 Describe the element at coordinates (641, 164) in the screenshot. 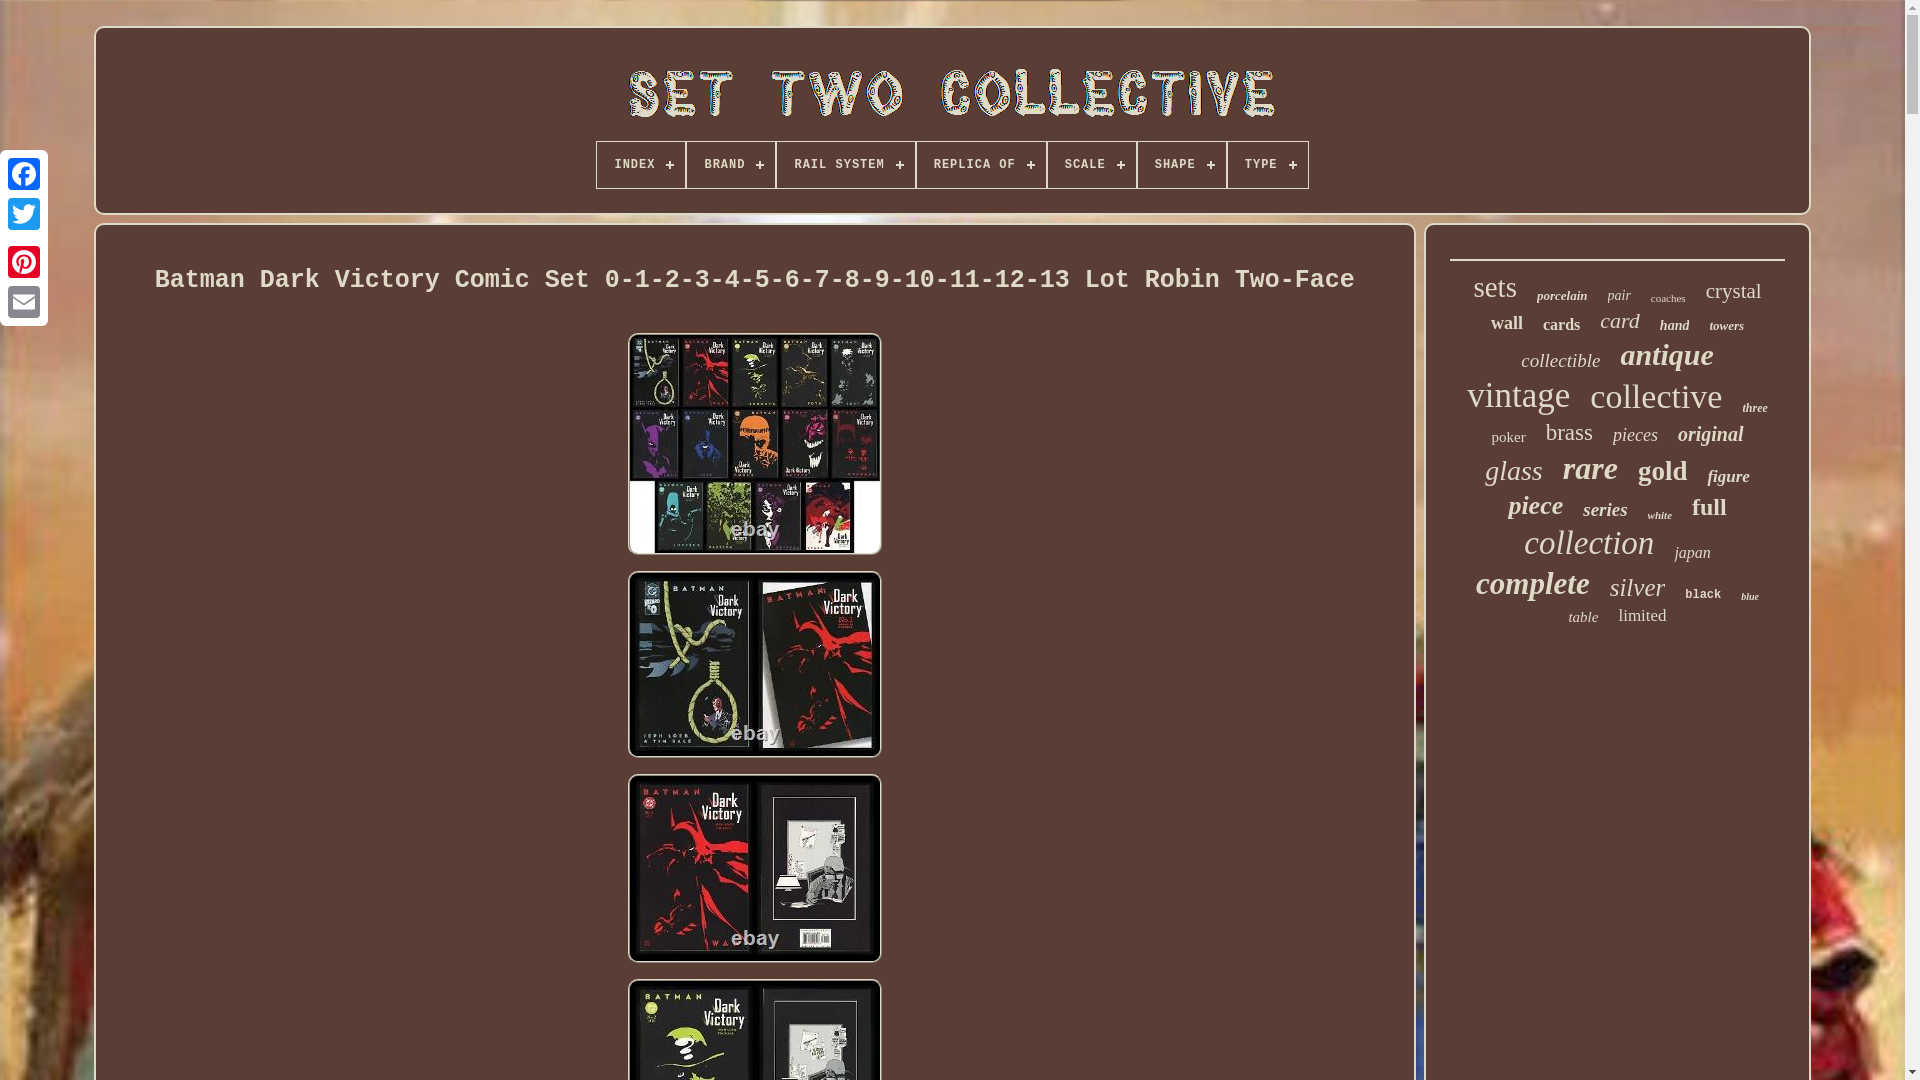

I see `INDEX` at that location.